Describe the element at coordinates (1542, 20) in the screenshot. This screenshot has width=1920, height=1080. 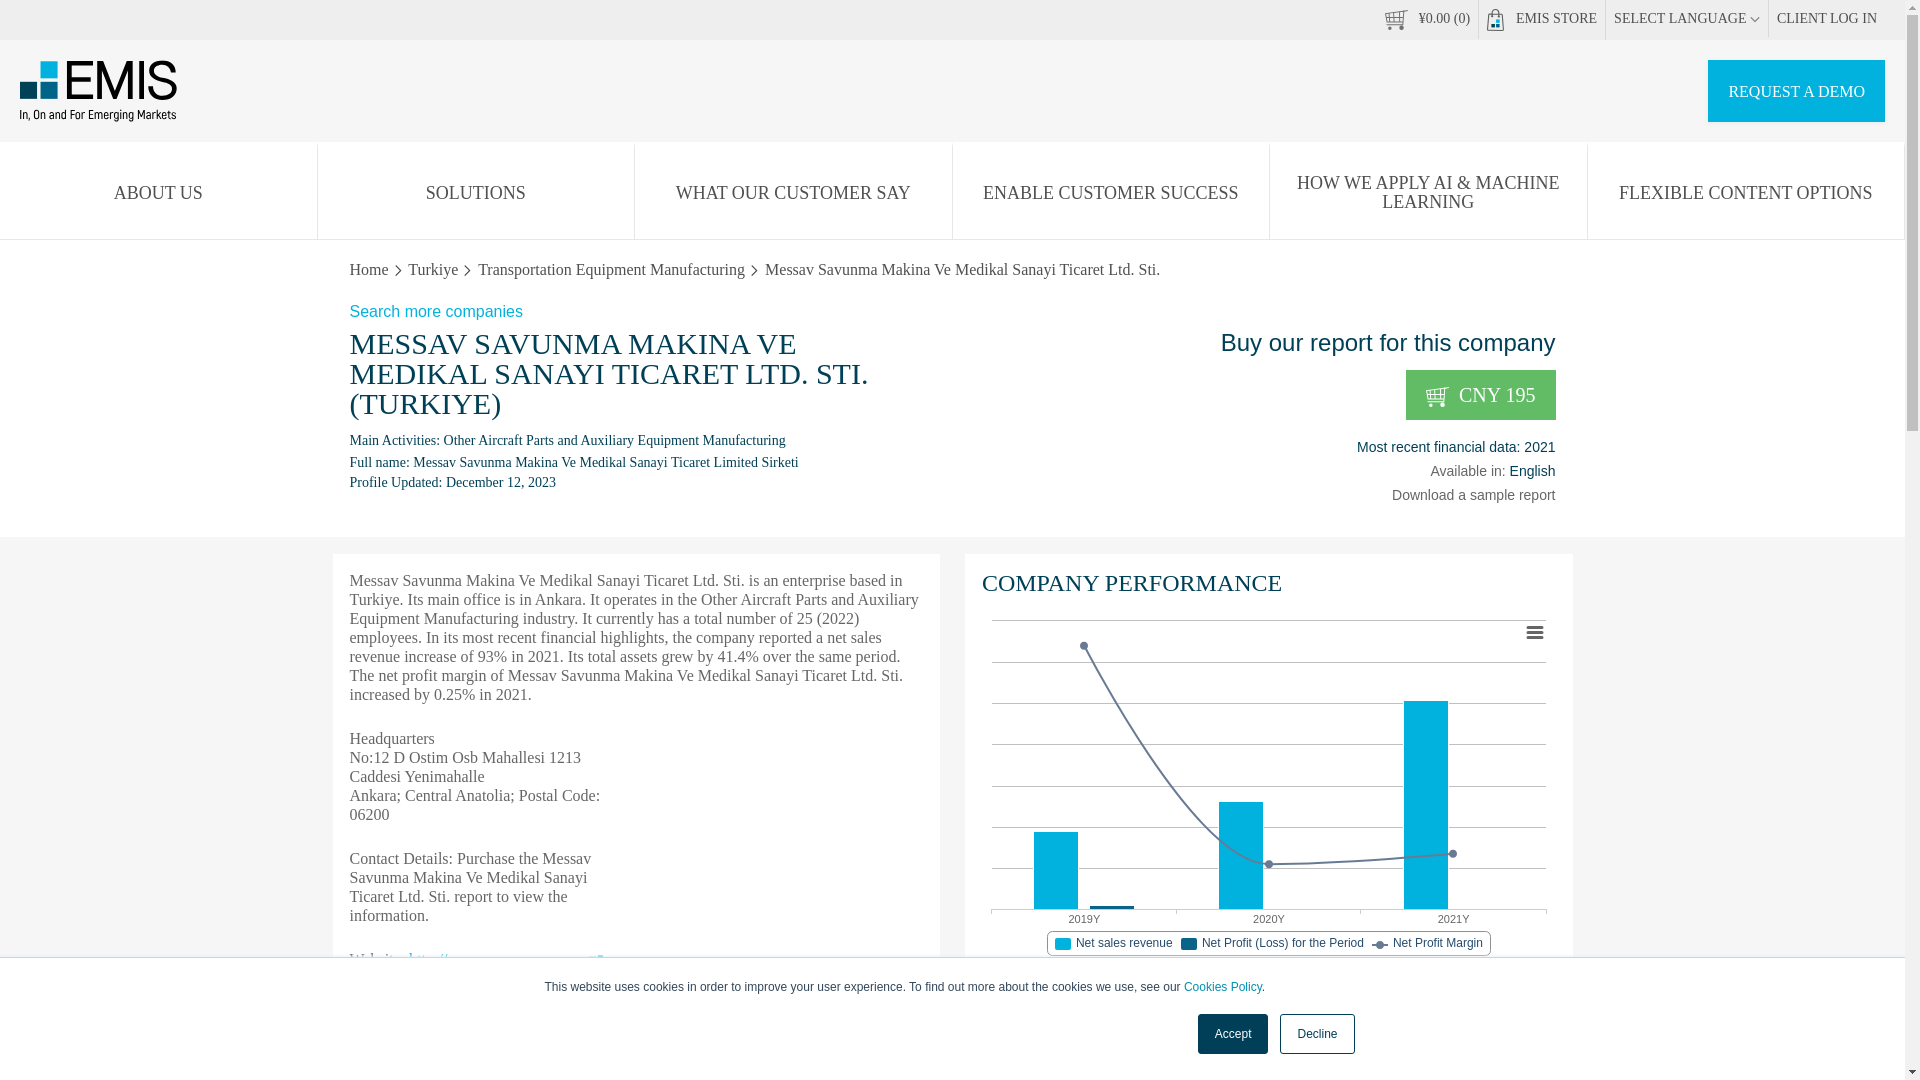
I see `EMIS STORE` at that location.